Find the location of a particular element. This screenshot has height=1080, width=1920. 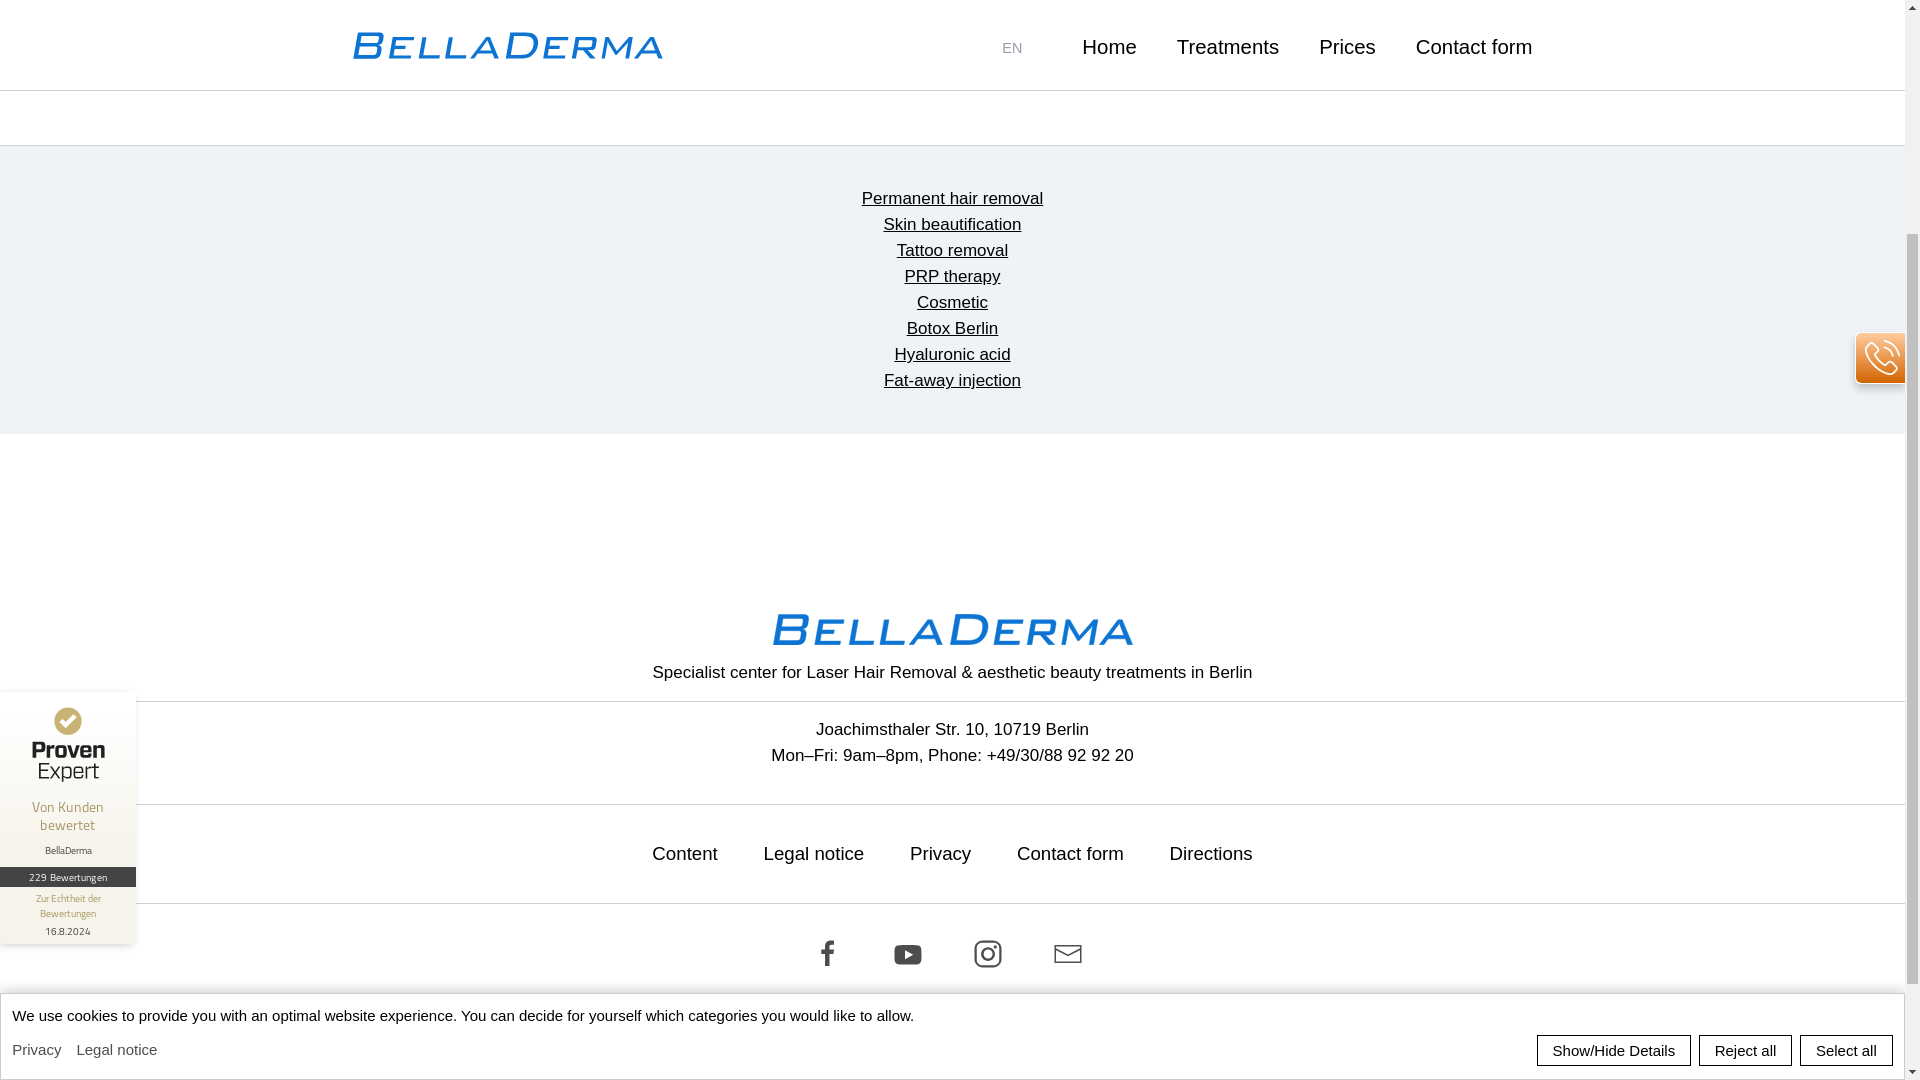

BellaDerma on Facebook is located at coordinates (832, 953).